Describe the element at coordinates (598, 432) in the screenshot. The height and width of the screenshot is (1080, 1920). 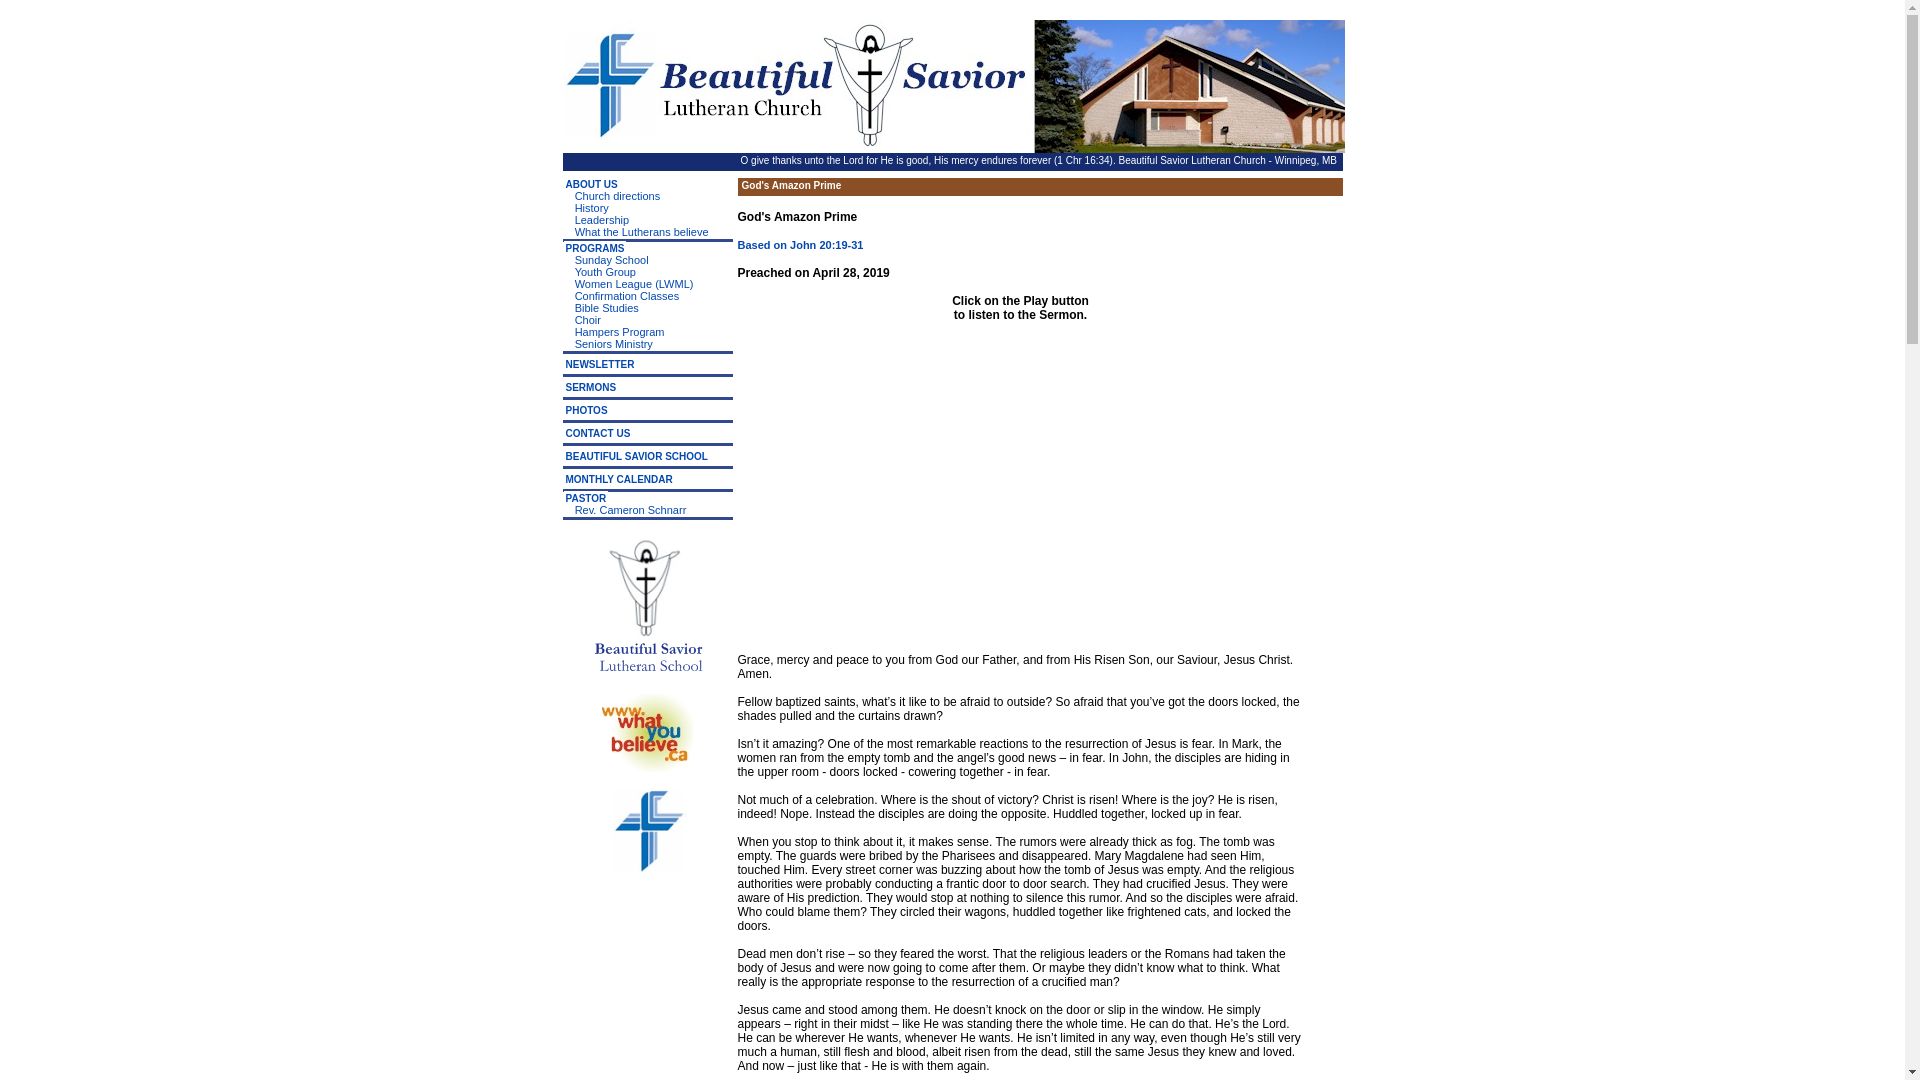
I see `CONTACT US` at that location.